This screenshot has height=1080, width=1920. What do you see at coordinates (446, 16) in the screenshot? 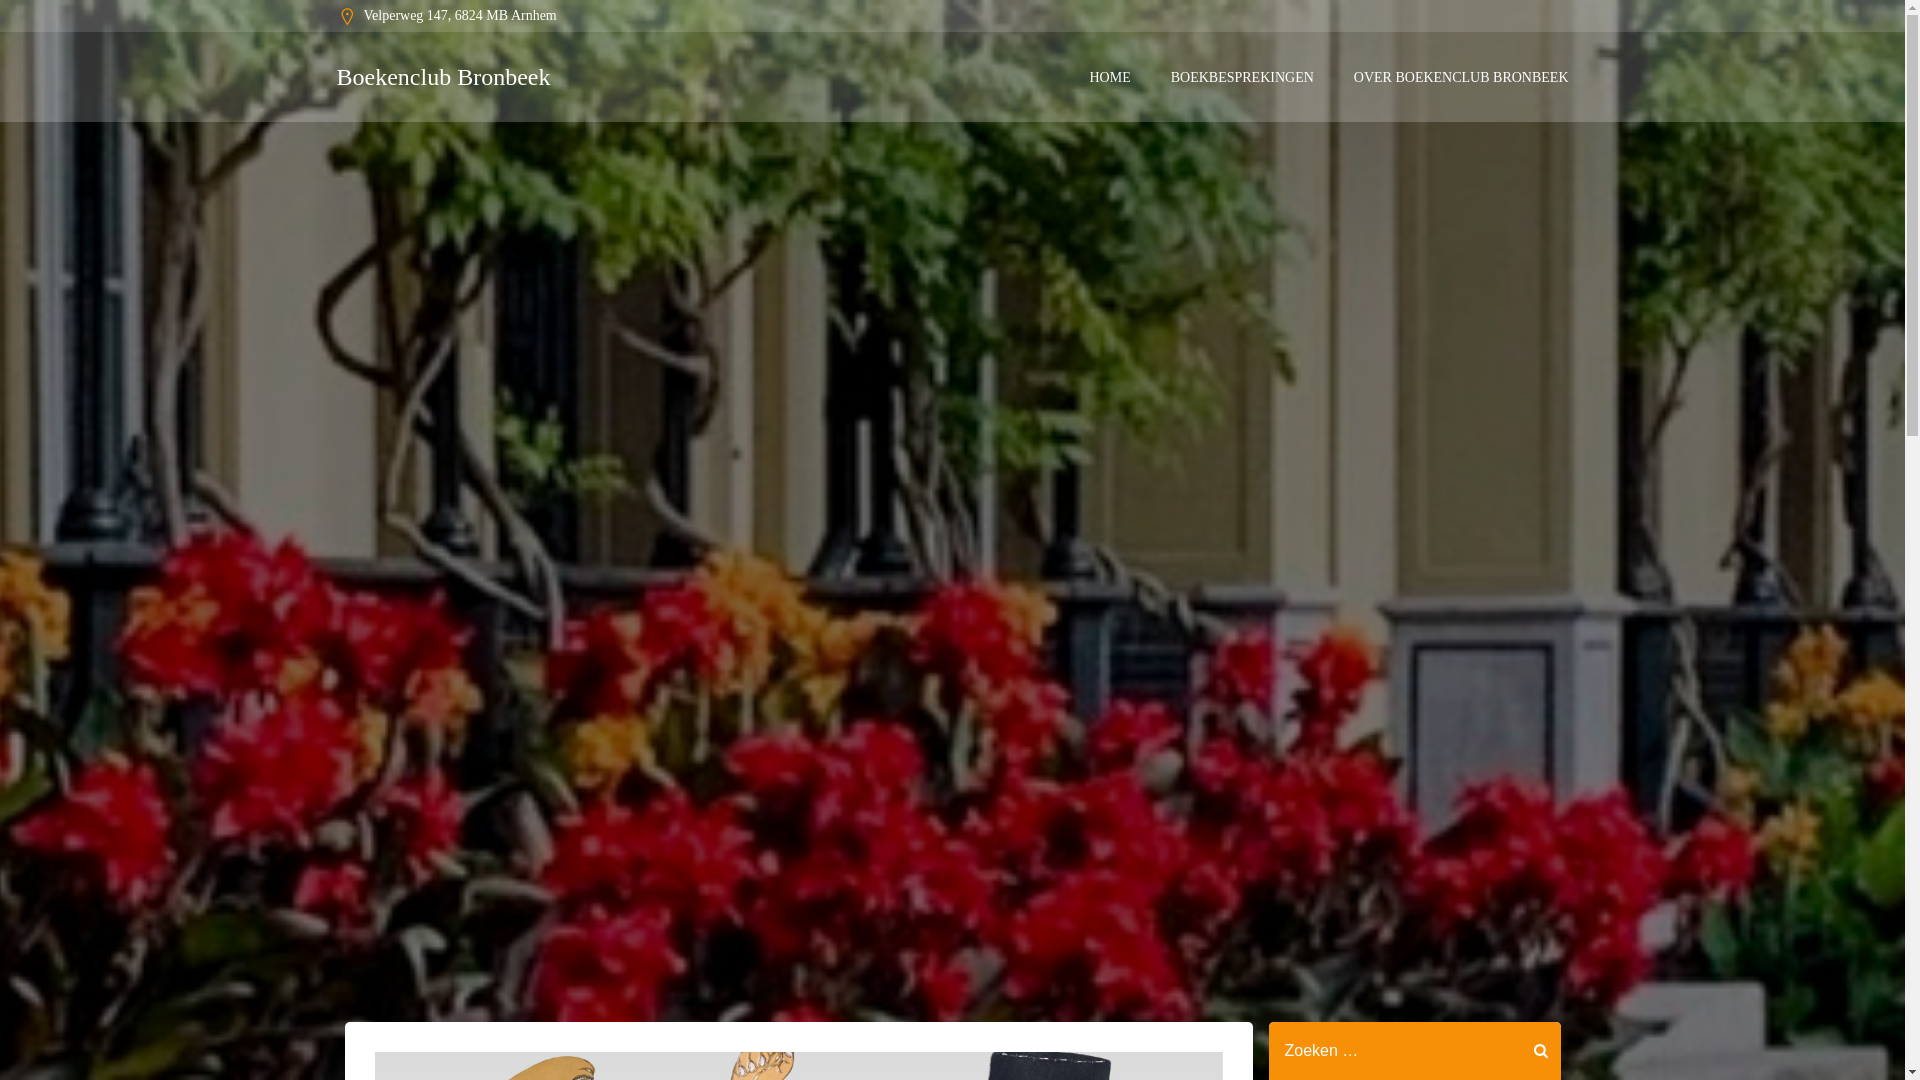
I see `Velperweg 147, 6824 MB Arnhem` at bounding box center [446, 16].